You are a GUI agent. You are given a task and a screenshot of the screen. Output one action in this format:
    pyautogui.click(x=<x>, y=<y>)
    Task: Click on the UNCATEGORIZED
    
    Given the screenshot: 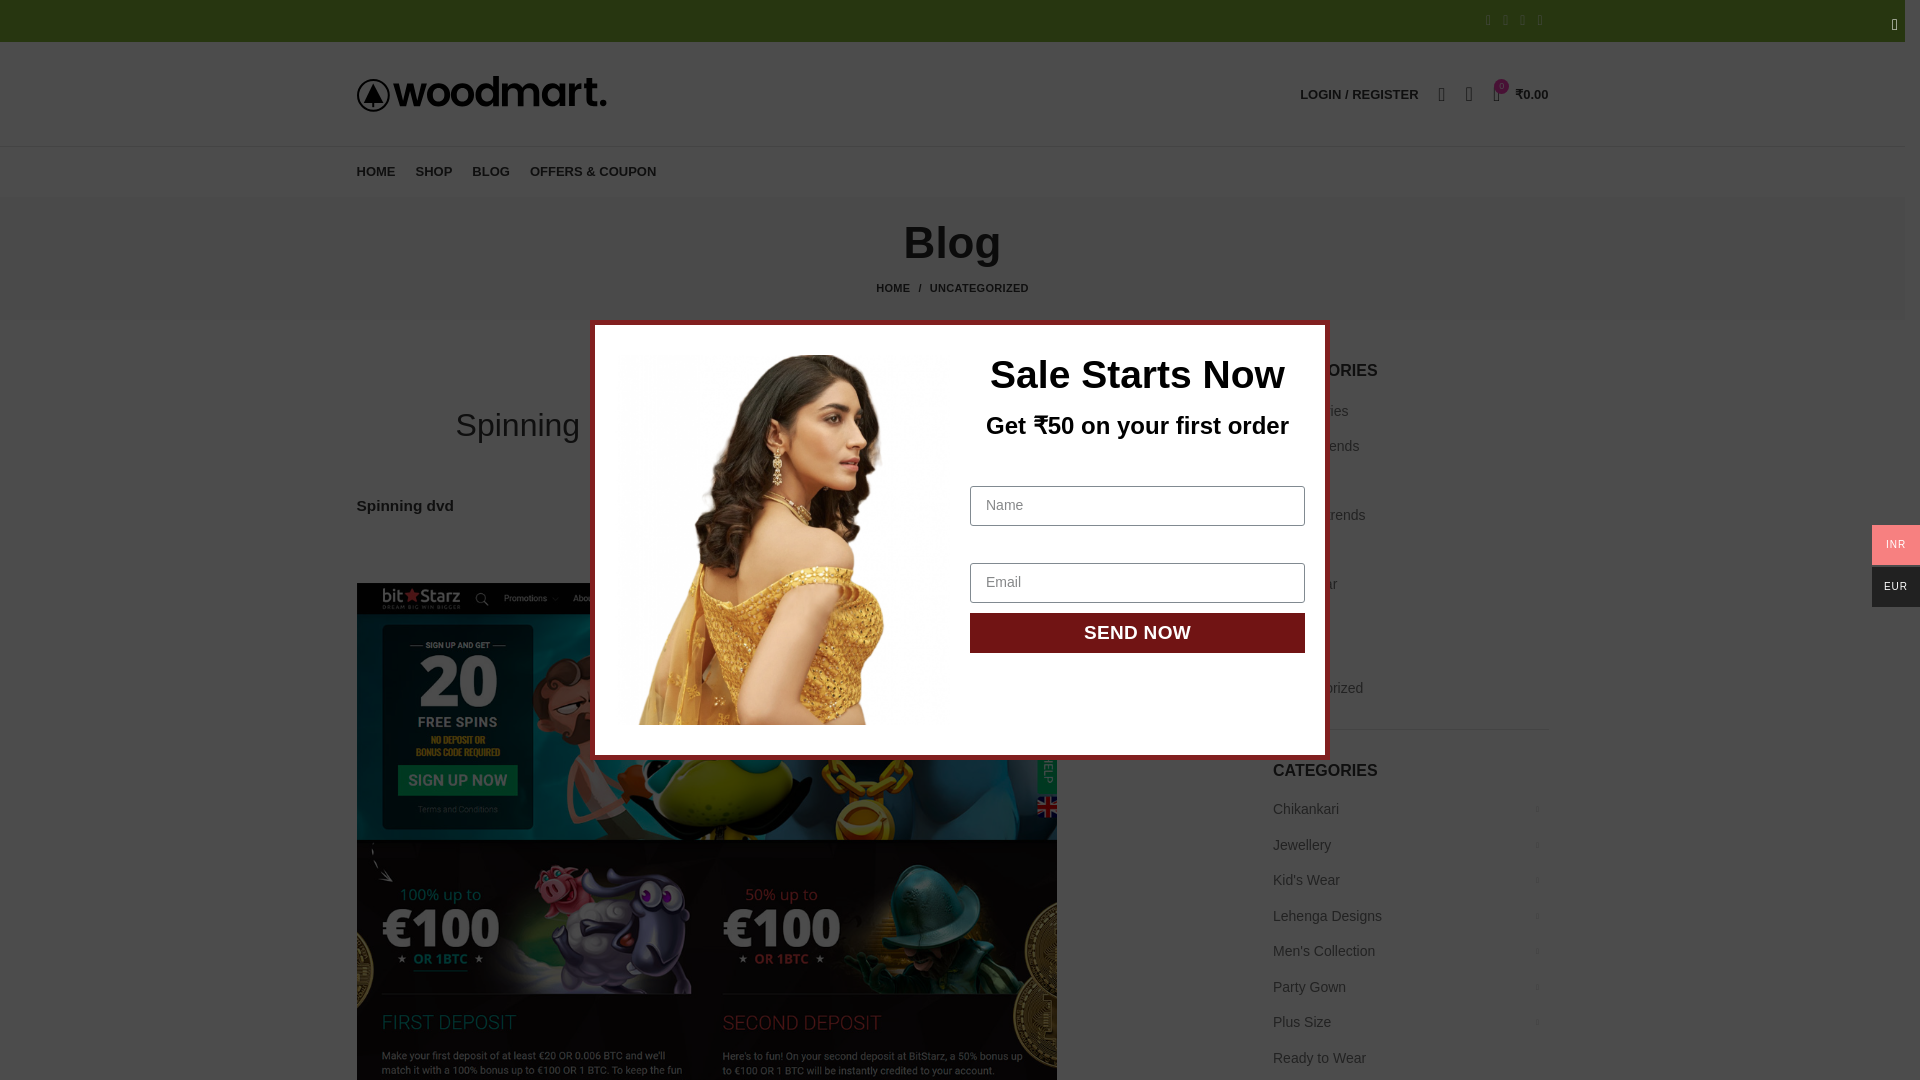 What is the action you would take?
    pyautogui.click(x=800, y=372)
    